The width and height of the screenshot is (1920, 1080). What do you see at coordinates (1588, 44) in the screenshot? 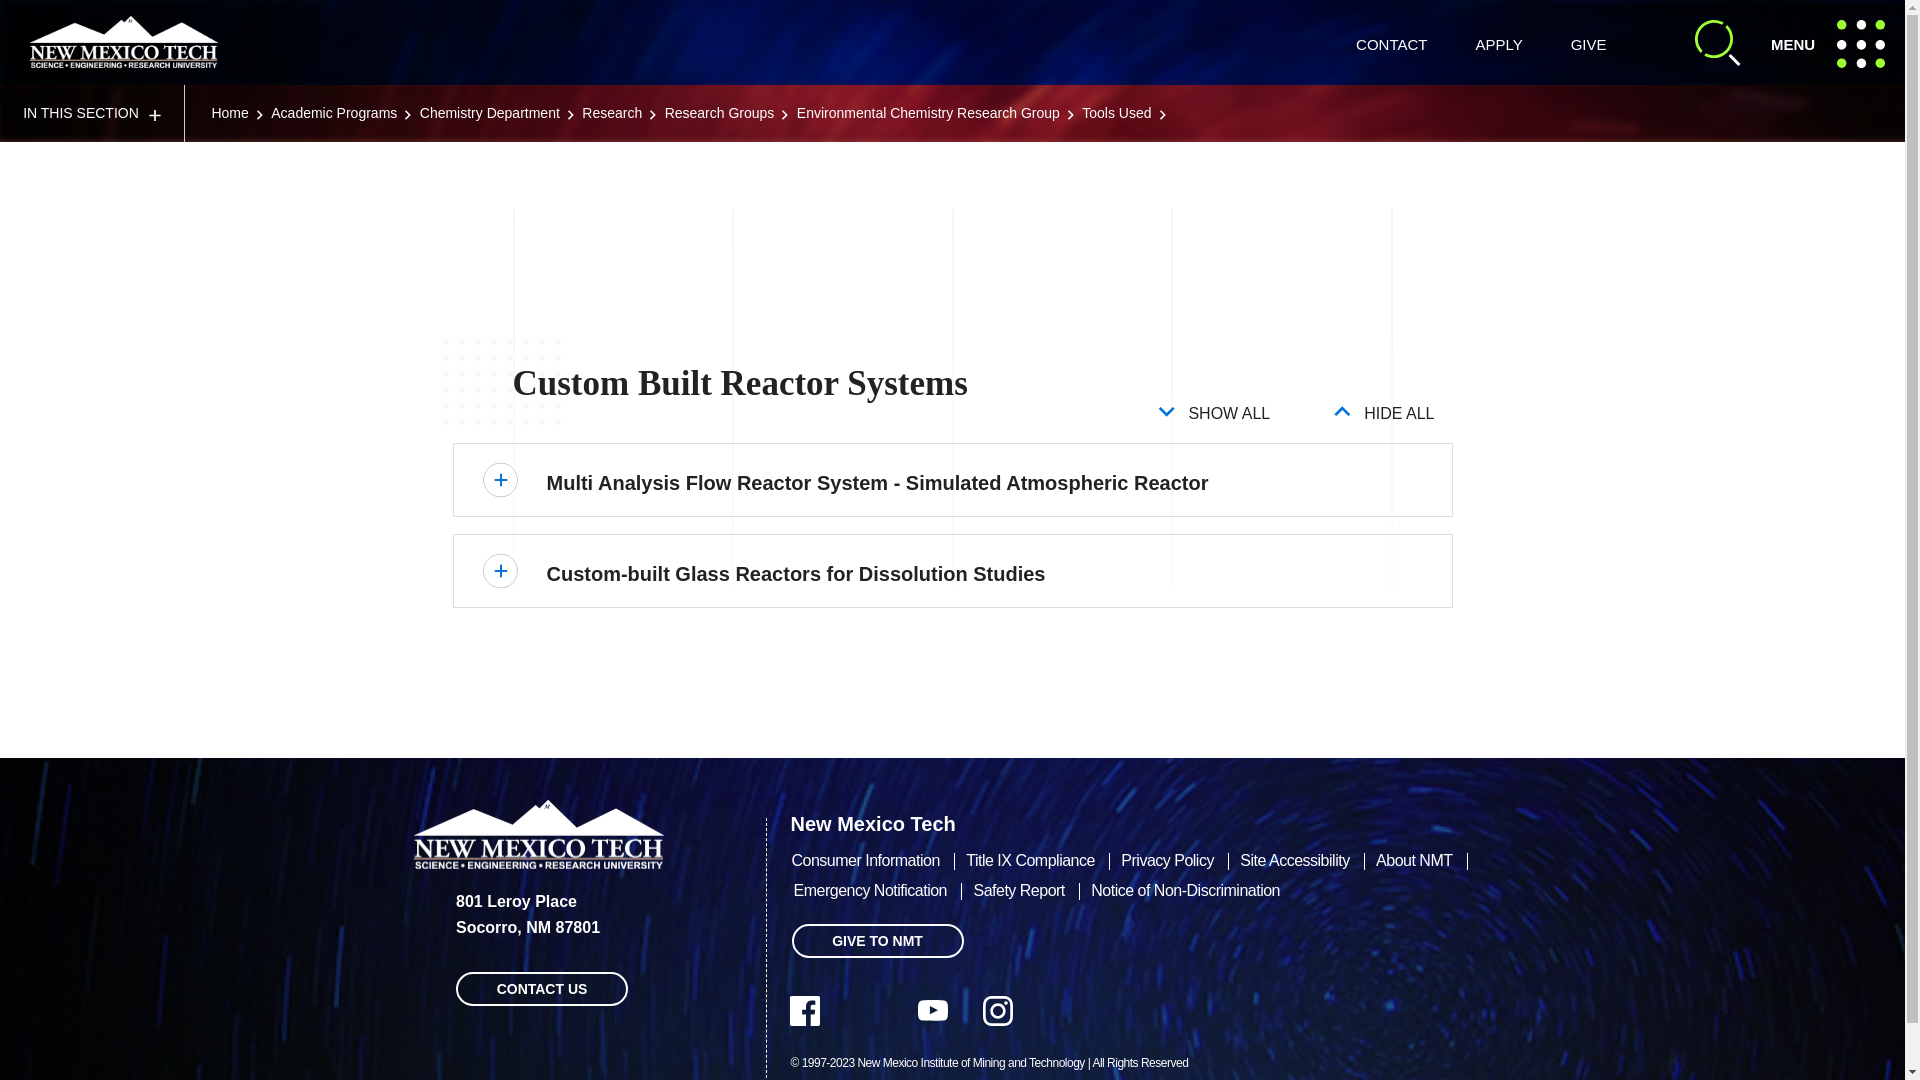
I see `GIVE` at bounding box center [1588, 44].